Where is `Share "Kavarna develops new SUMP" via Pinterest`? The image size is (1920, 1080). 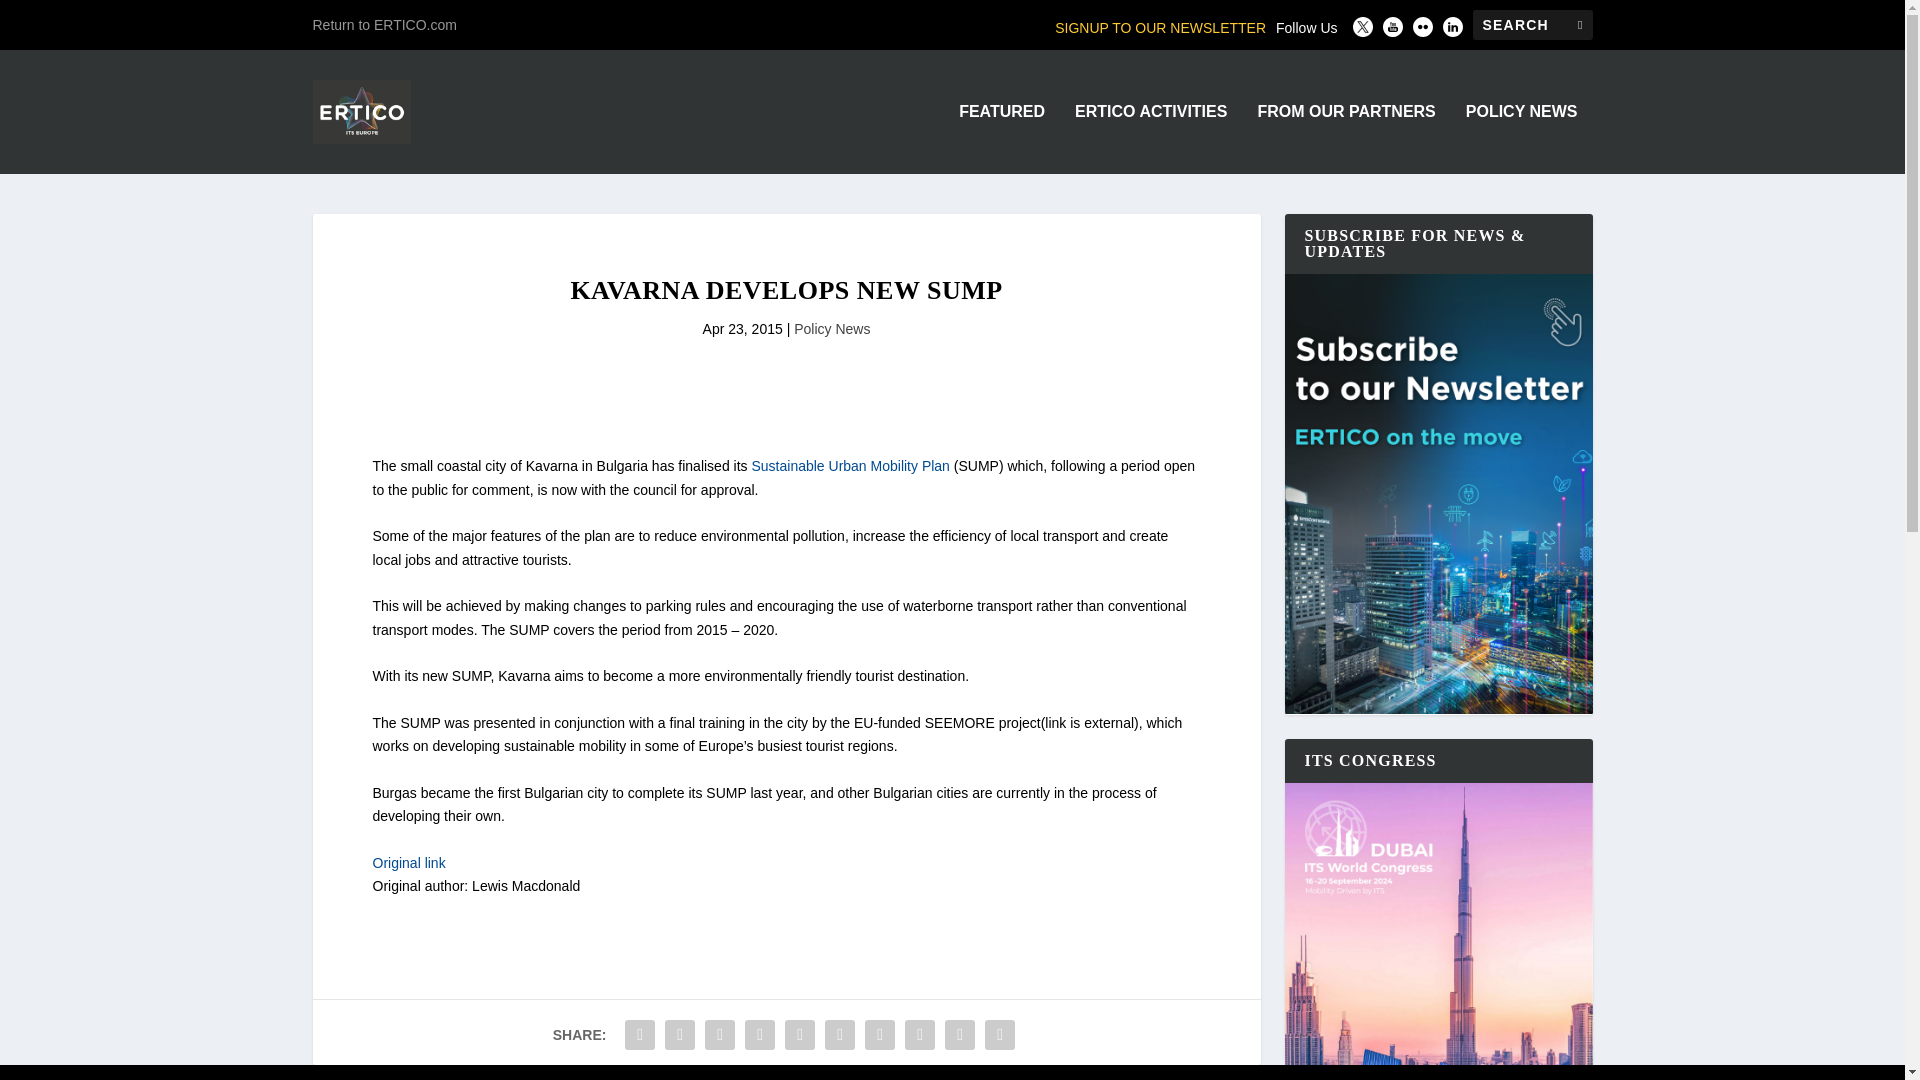
Share "Kavarna develops new SUMP" via Pinterest is located at coordinates (799, 1035).